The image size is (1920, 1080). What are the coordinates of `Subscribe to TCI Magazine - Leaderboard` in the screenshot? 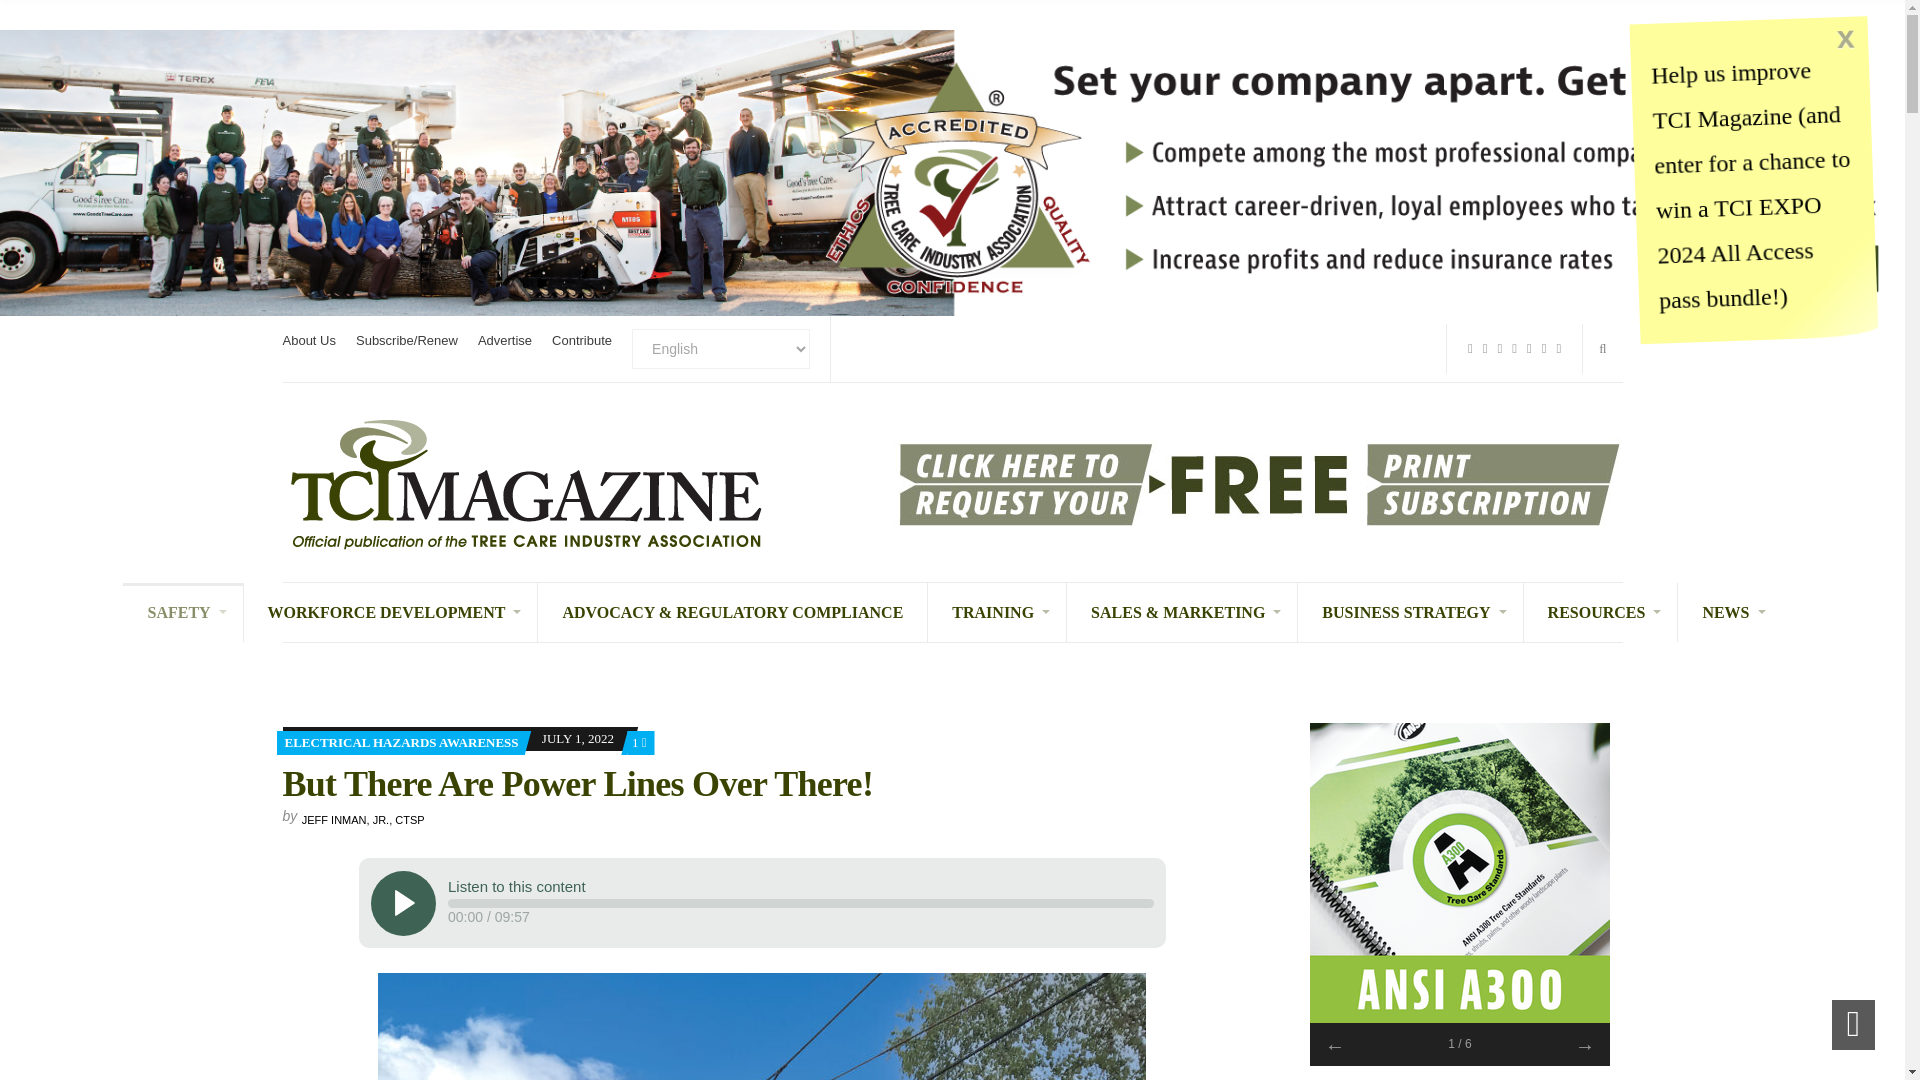 It's located at (1258, 483).